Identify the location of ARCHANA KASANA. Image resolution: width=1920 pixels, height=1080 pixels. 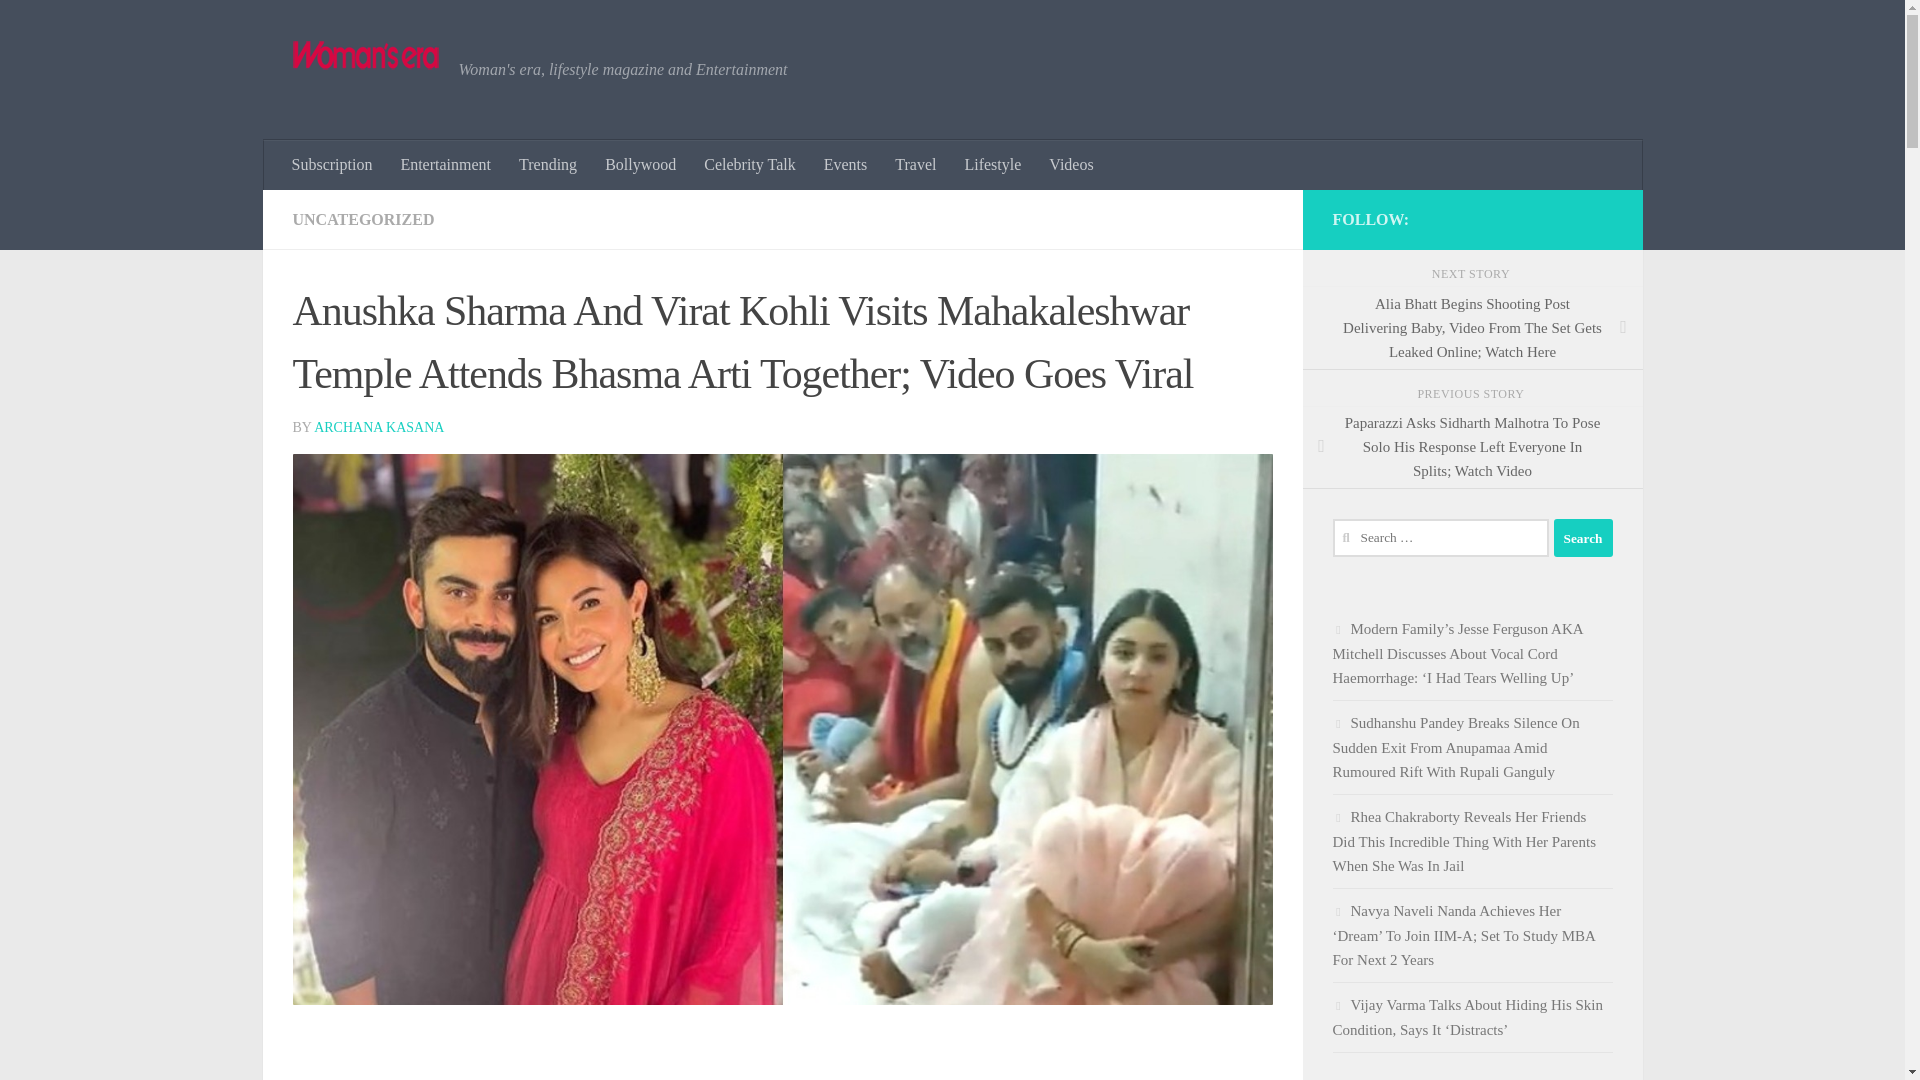
(378, 428).